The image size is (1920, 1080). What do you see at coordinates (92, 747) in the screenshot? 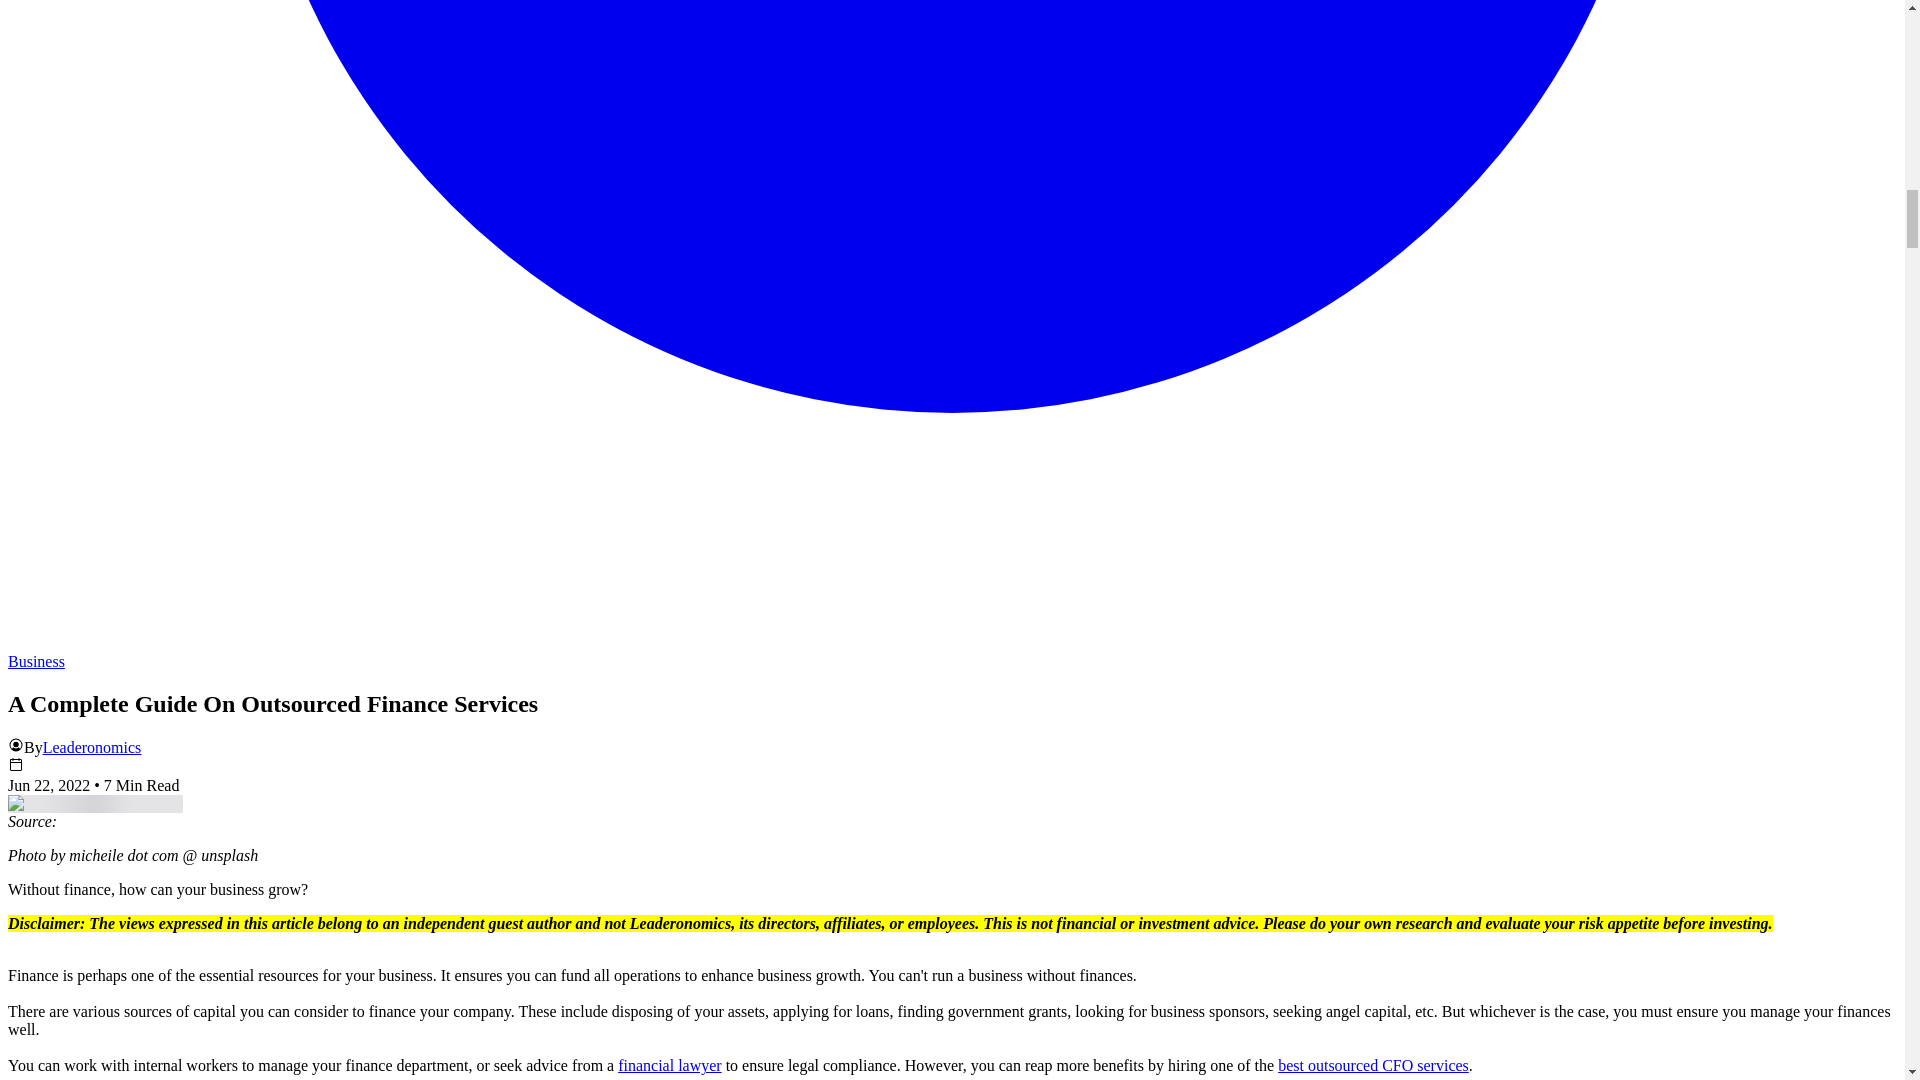
I see `Leaderonomics` at bounding box center [92, 747].